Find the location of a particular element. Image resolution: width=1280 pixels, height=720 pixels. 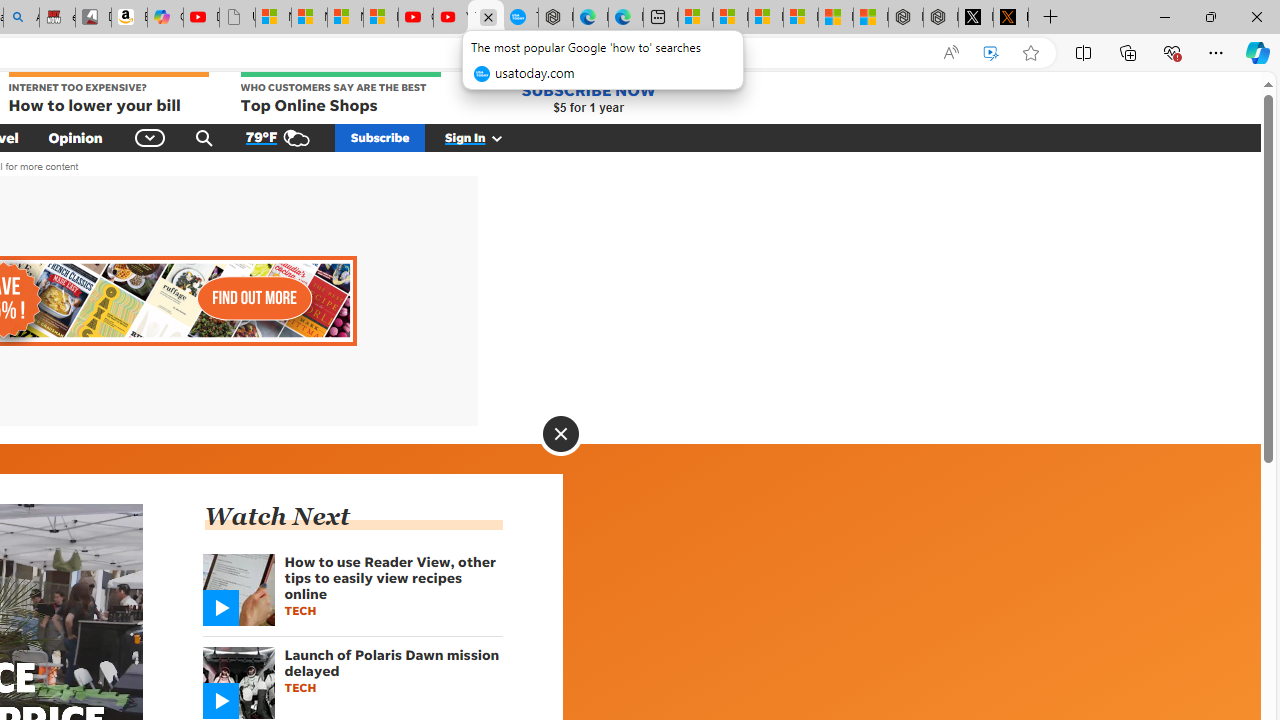

Enhance video is located at coordinates (991, 53).